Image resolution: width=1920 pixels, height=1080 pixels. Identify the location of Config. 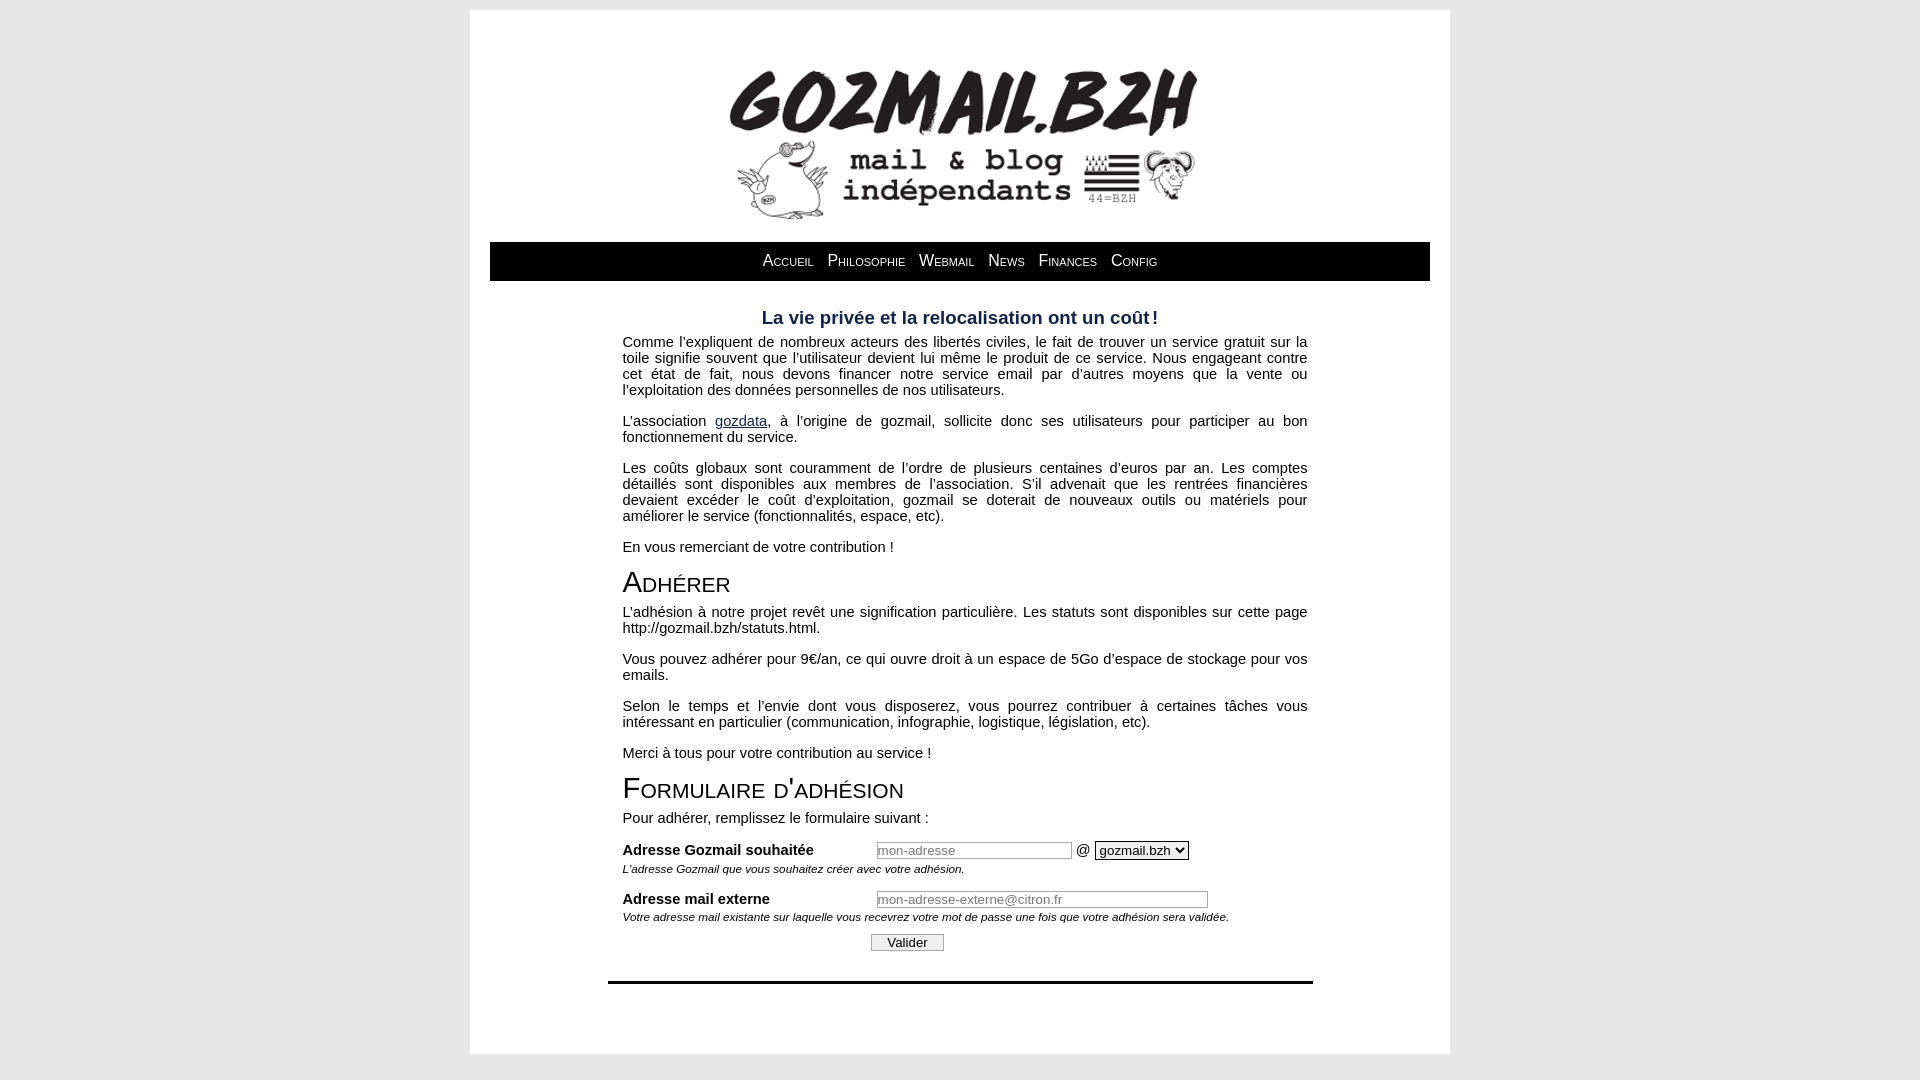
(1134, 260).